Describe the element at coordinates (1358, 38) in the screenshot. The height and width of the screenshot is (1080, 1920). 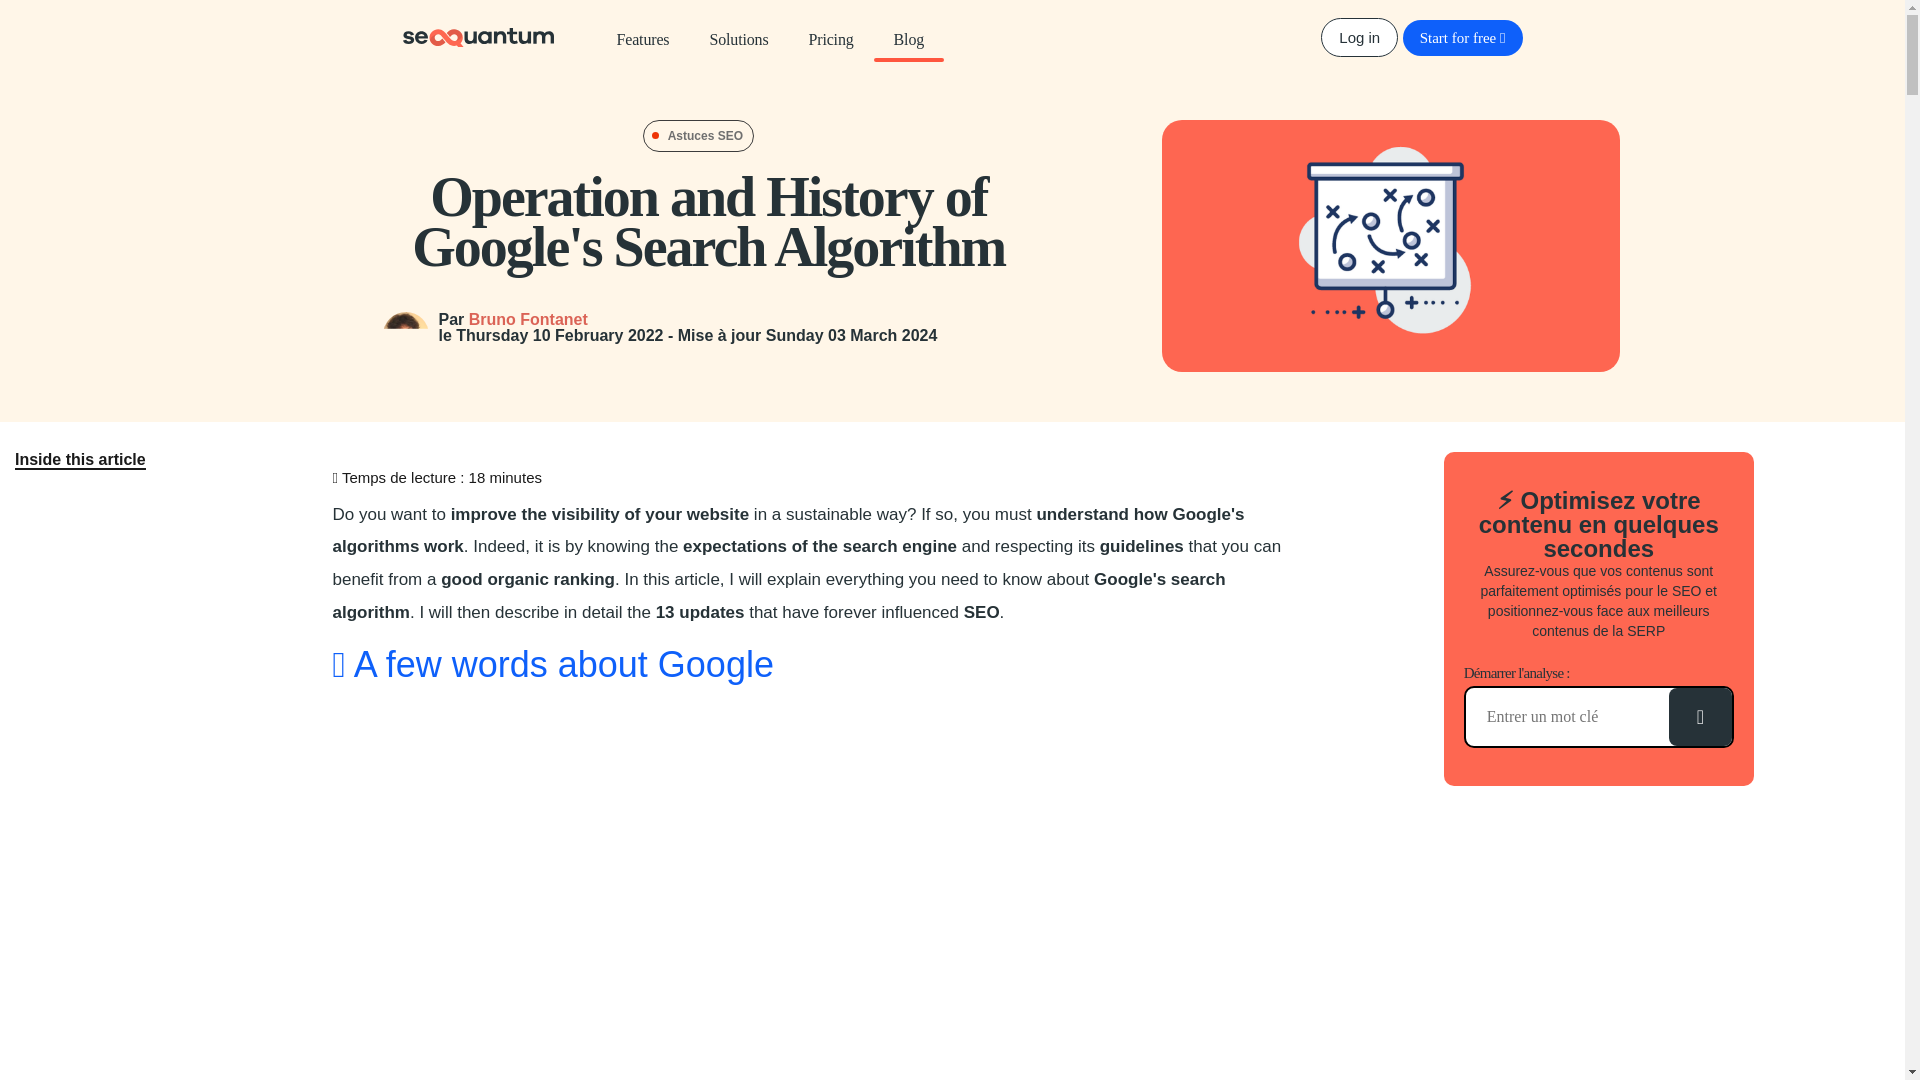
I see `Log in` at that location.